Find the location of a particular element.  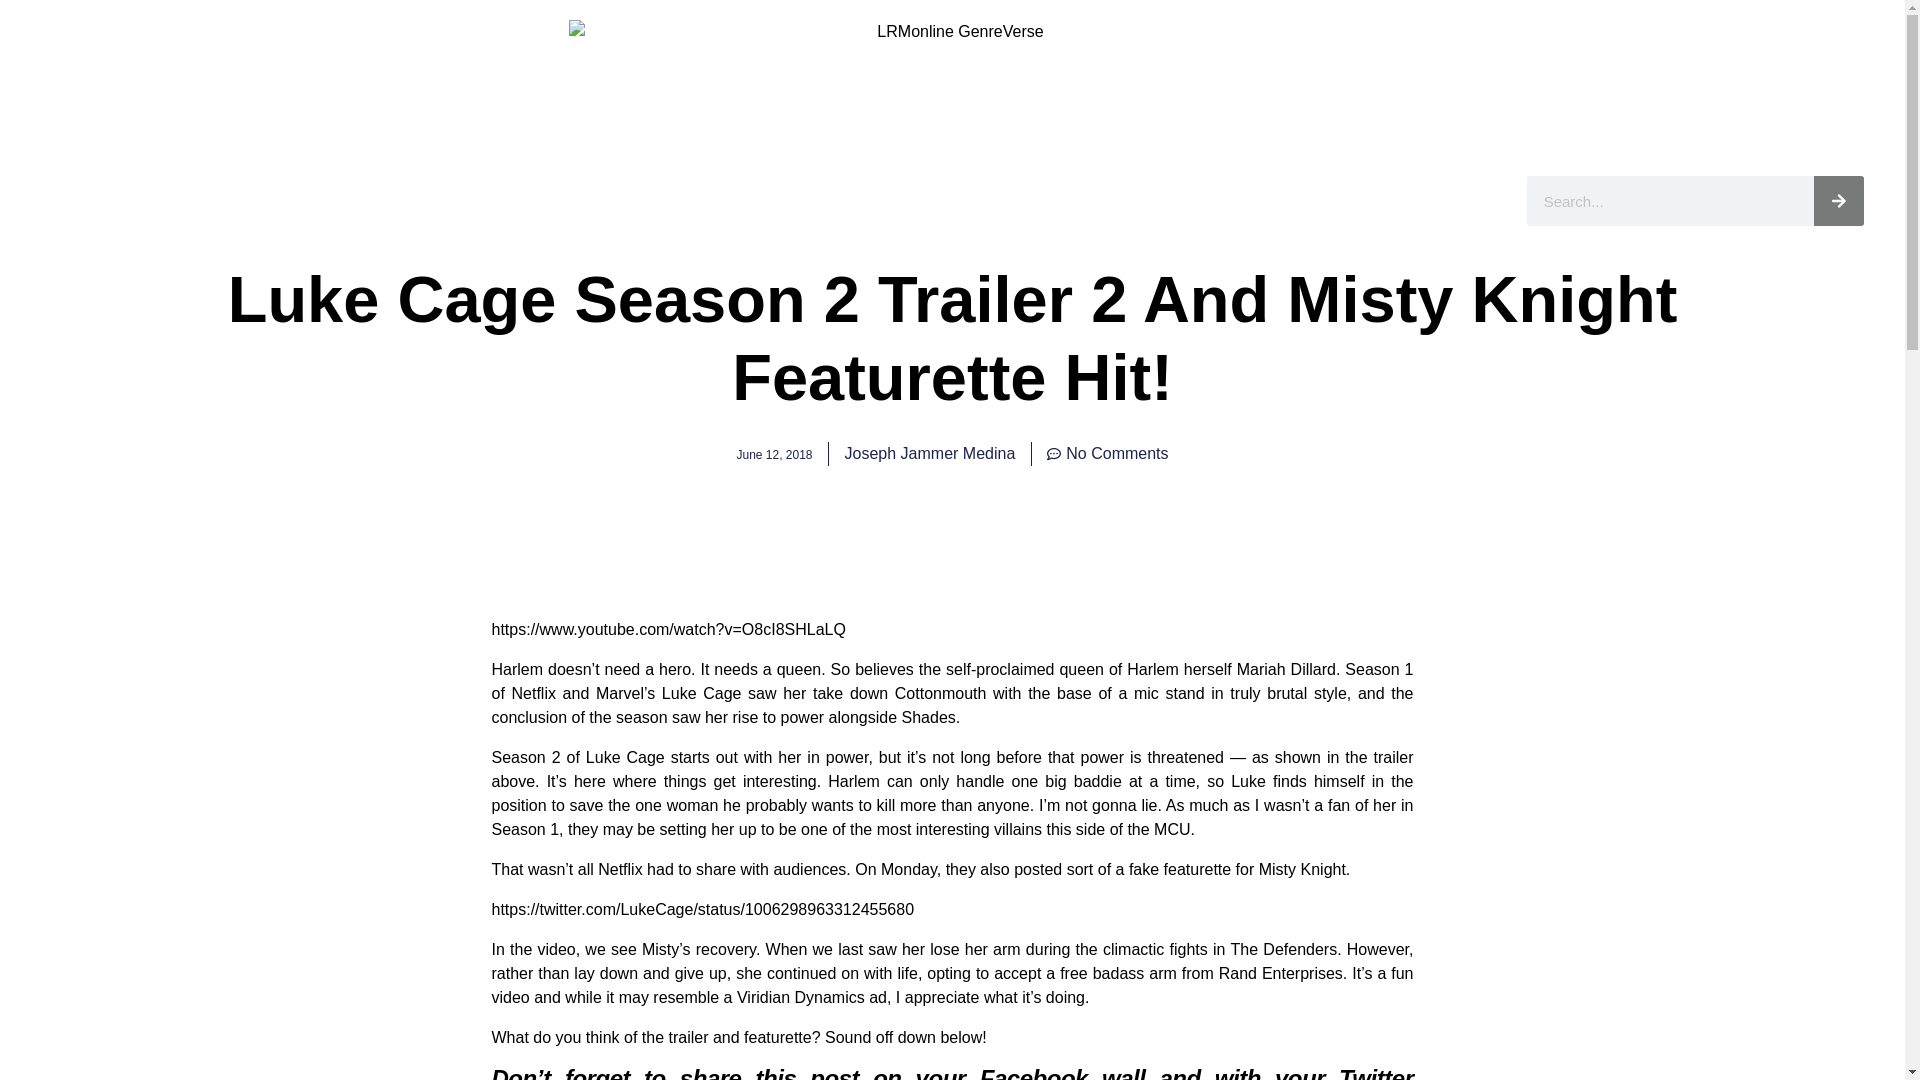

Trailers is located at coordinates (1046, 199).